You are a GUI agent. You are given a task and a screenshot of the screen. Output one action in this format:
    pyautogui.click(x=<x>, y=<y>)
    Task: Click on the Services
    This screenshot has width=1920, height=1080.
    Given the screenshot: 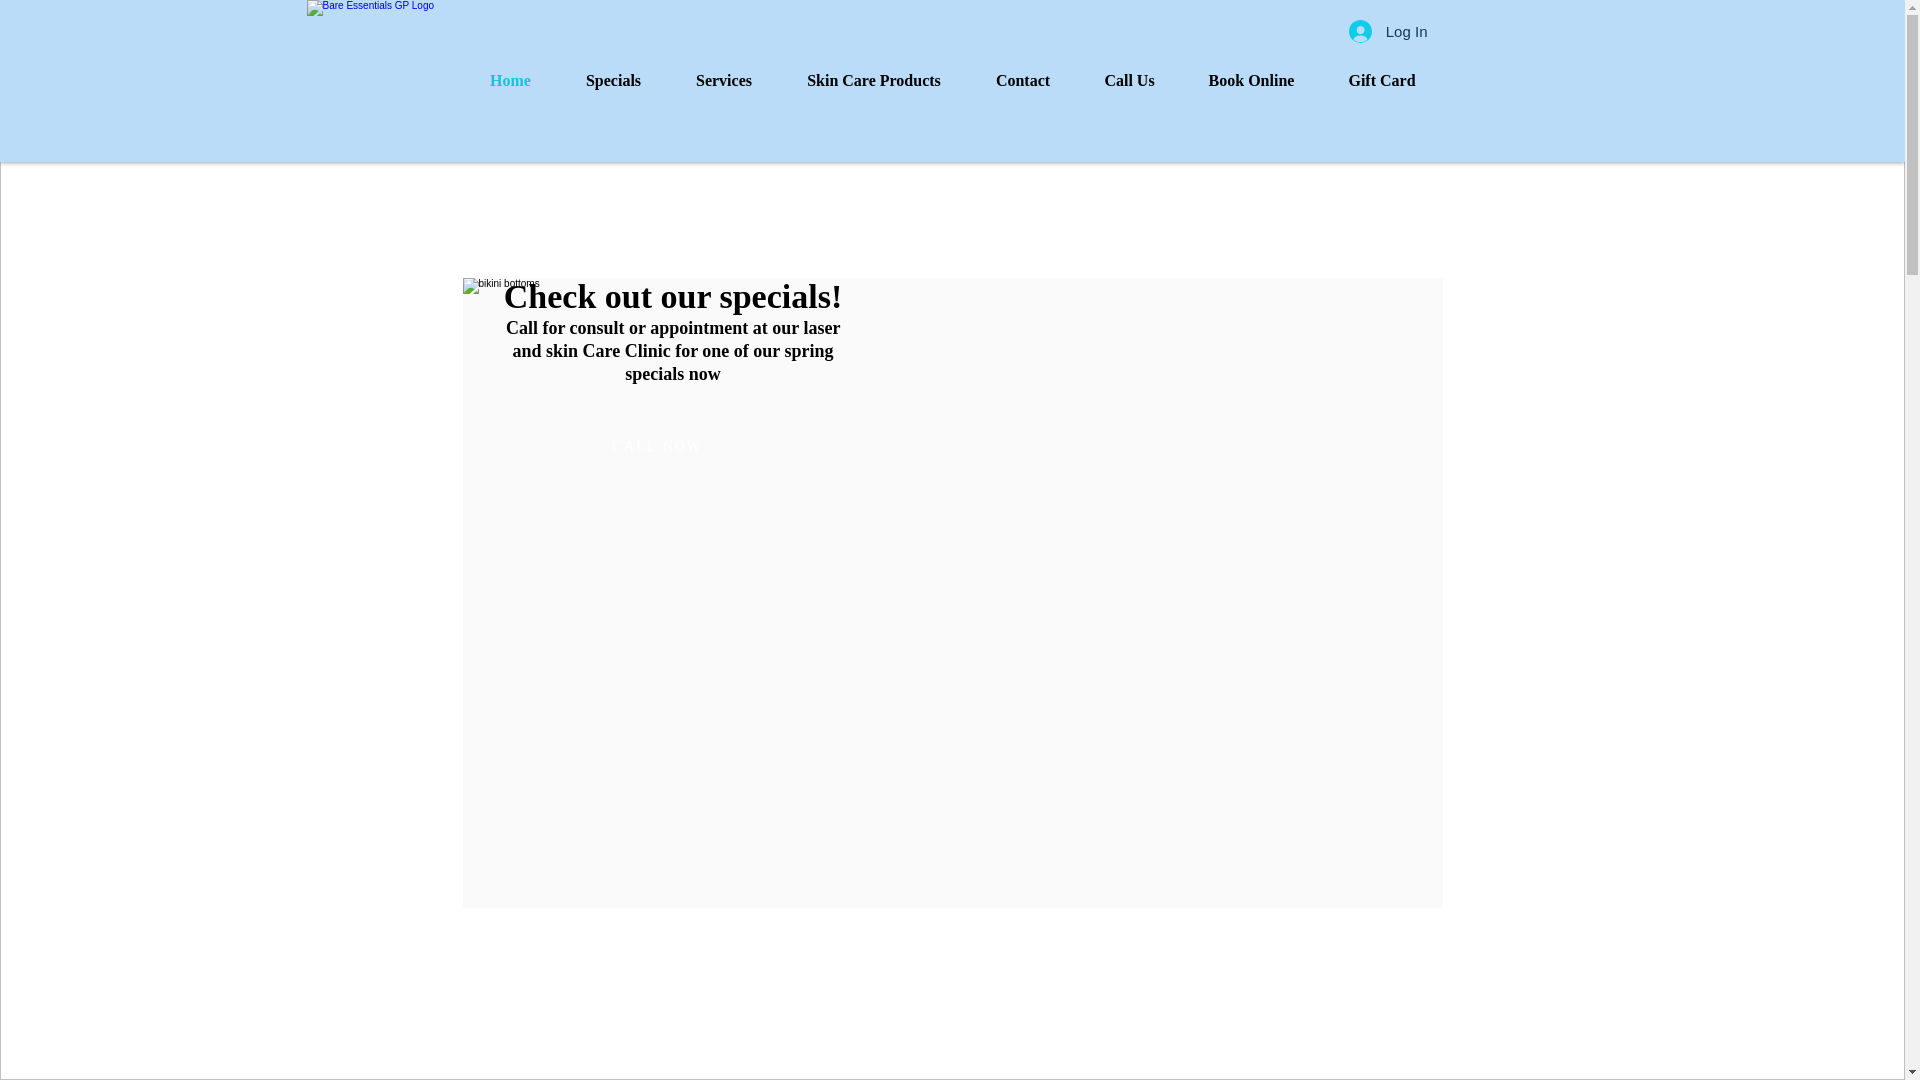 What is the action you would take?
    pyautogui.click(x=724, y=80)
    